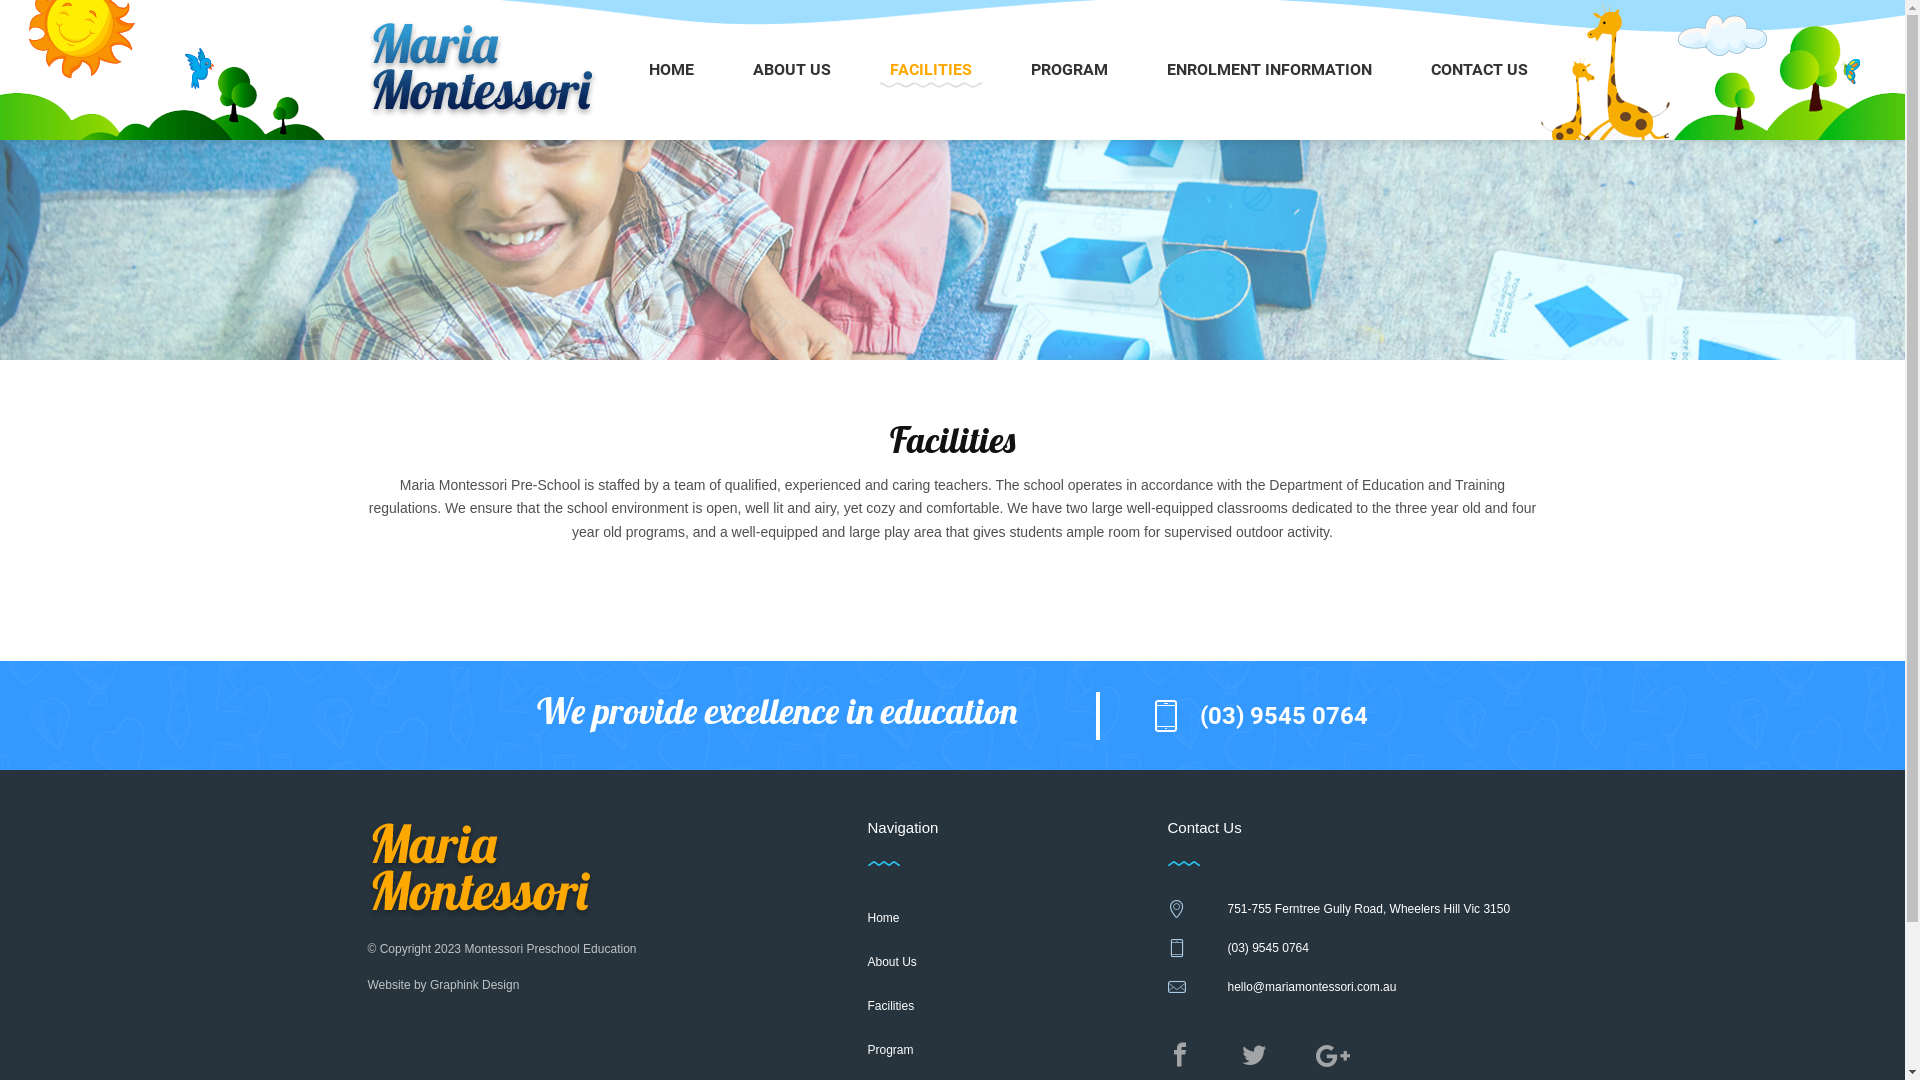 The image size is (1920, 1080). I want to click on FACILITIES, so click(931, 70).